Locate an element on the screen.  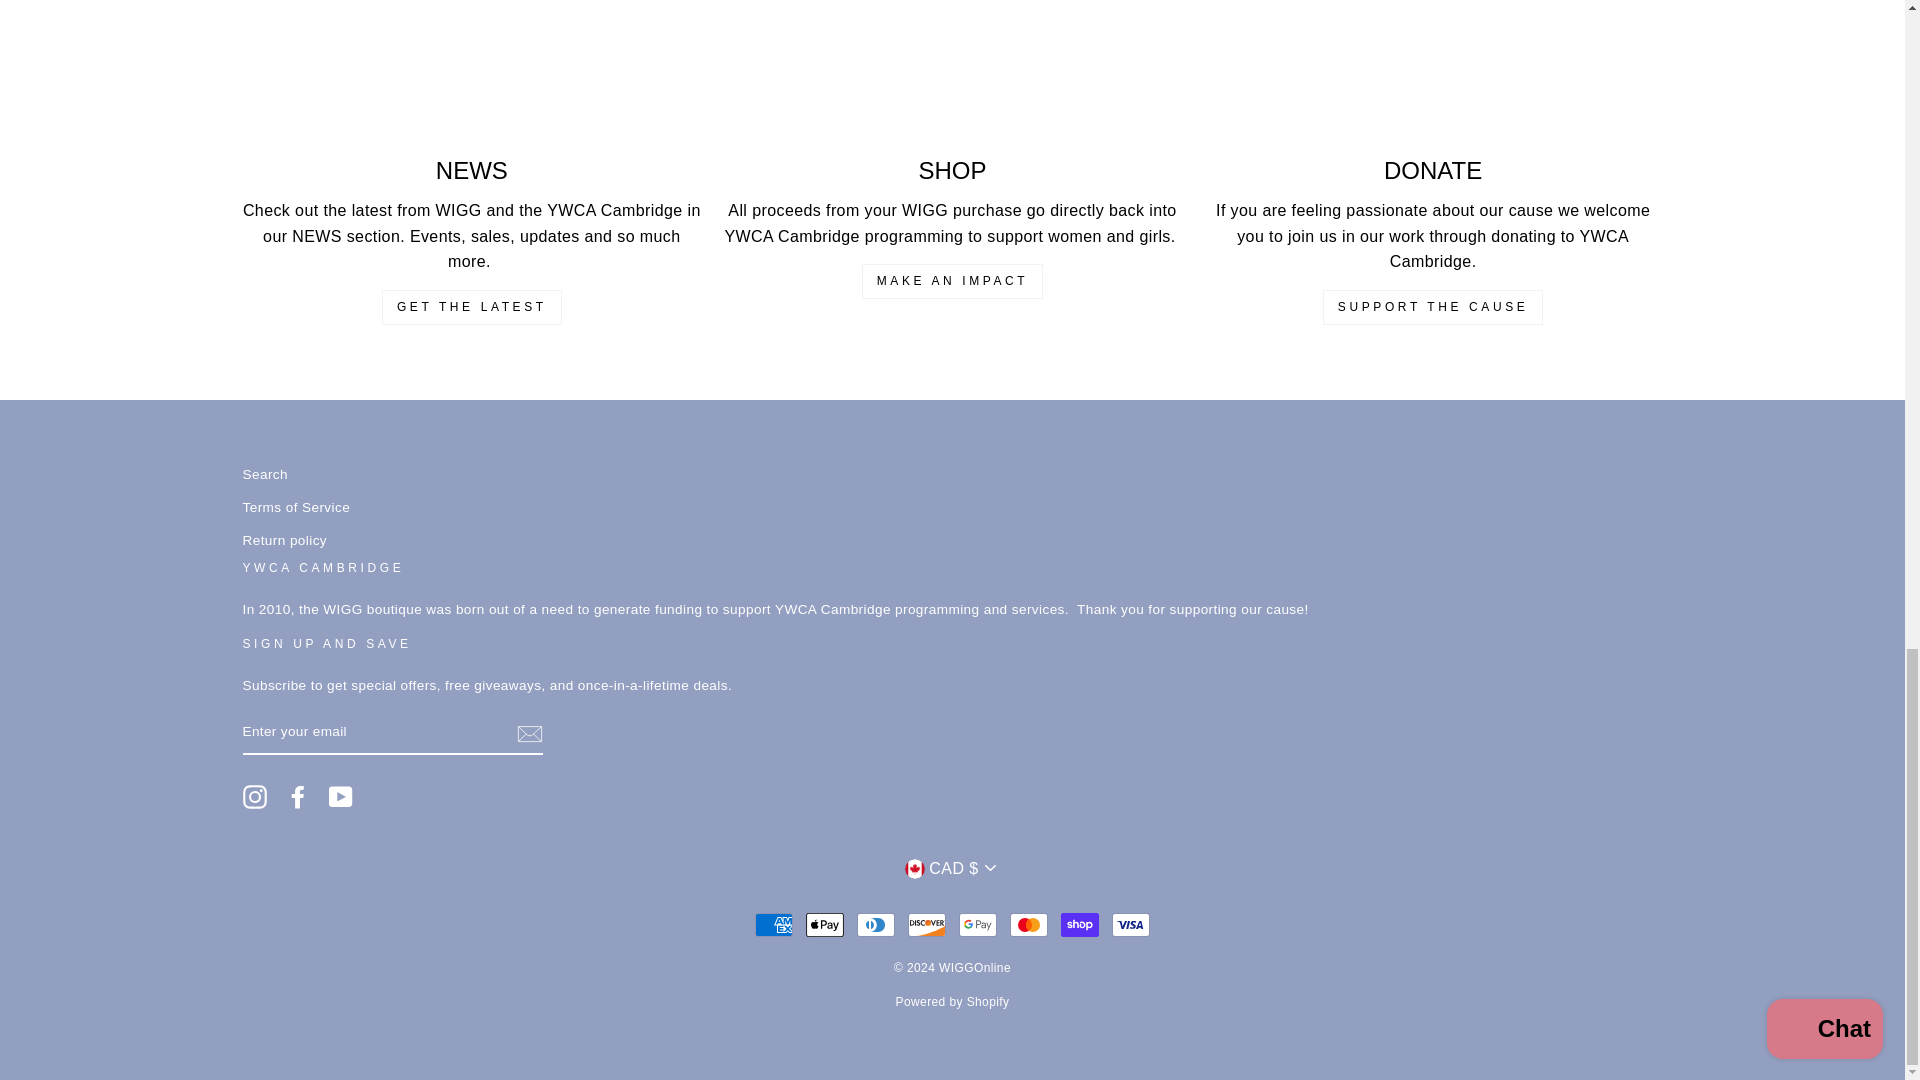
Discover is located at coordinates (927, 924).